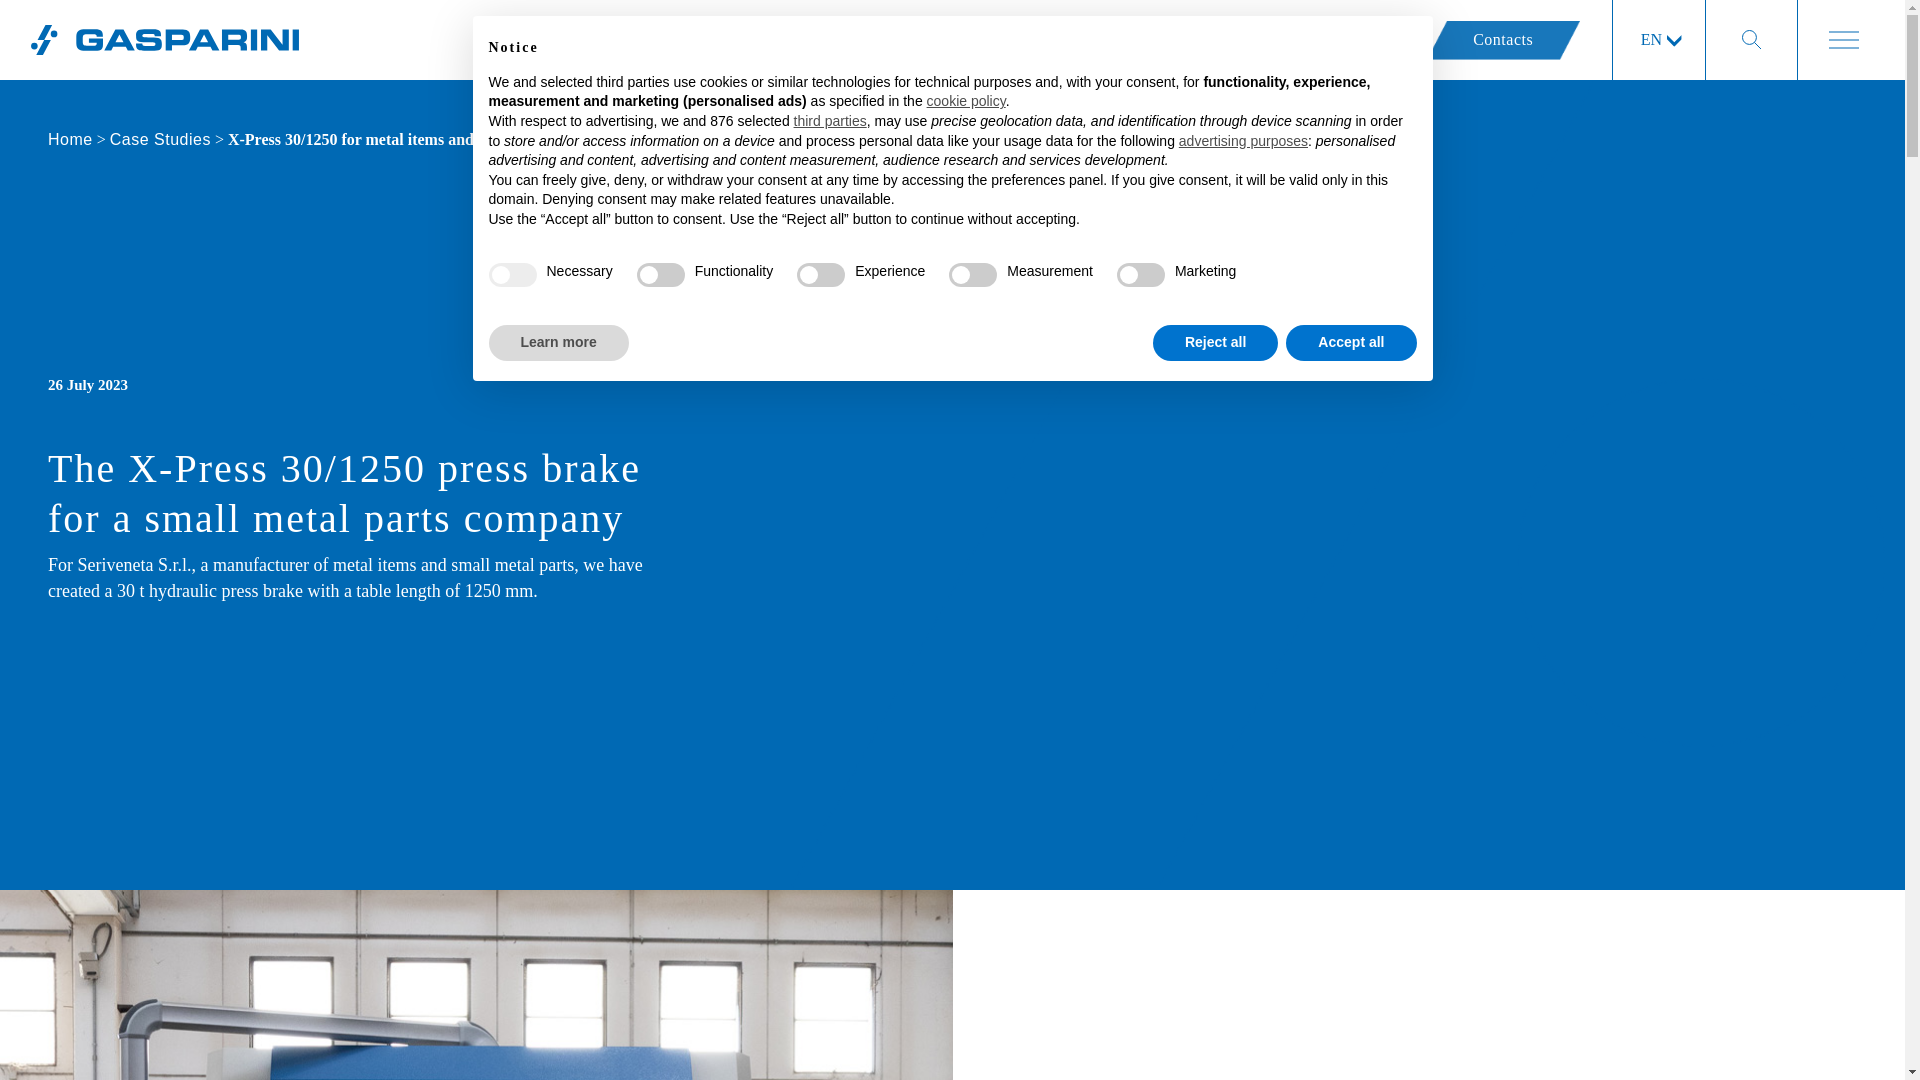 The width and height of the screenshot is (1920, 1080). What do you see at coordinates (511, 275) in the screenshot?
I see `true` at bounding box center [511, 275].